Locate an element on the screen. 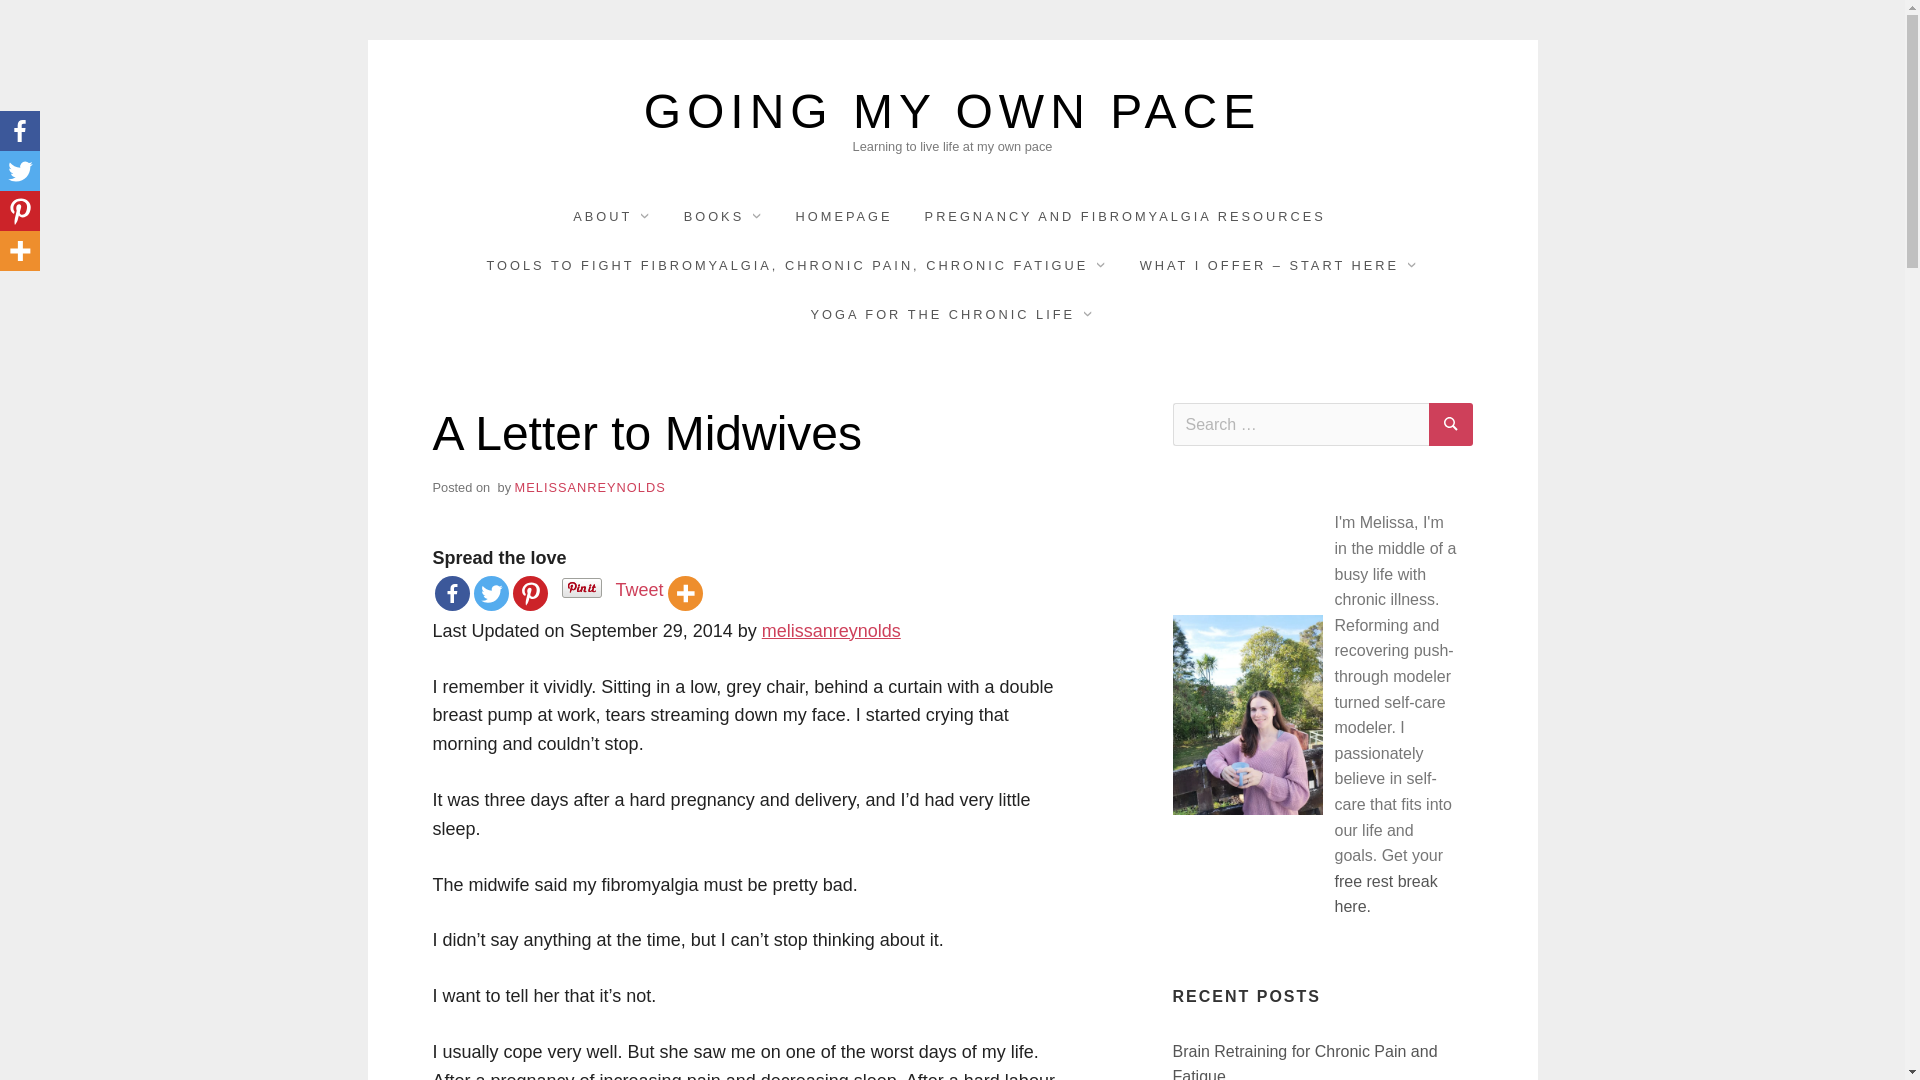 This screenshot has height=1080, width=1920. More is located at coordinates (20, 251).